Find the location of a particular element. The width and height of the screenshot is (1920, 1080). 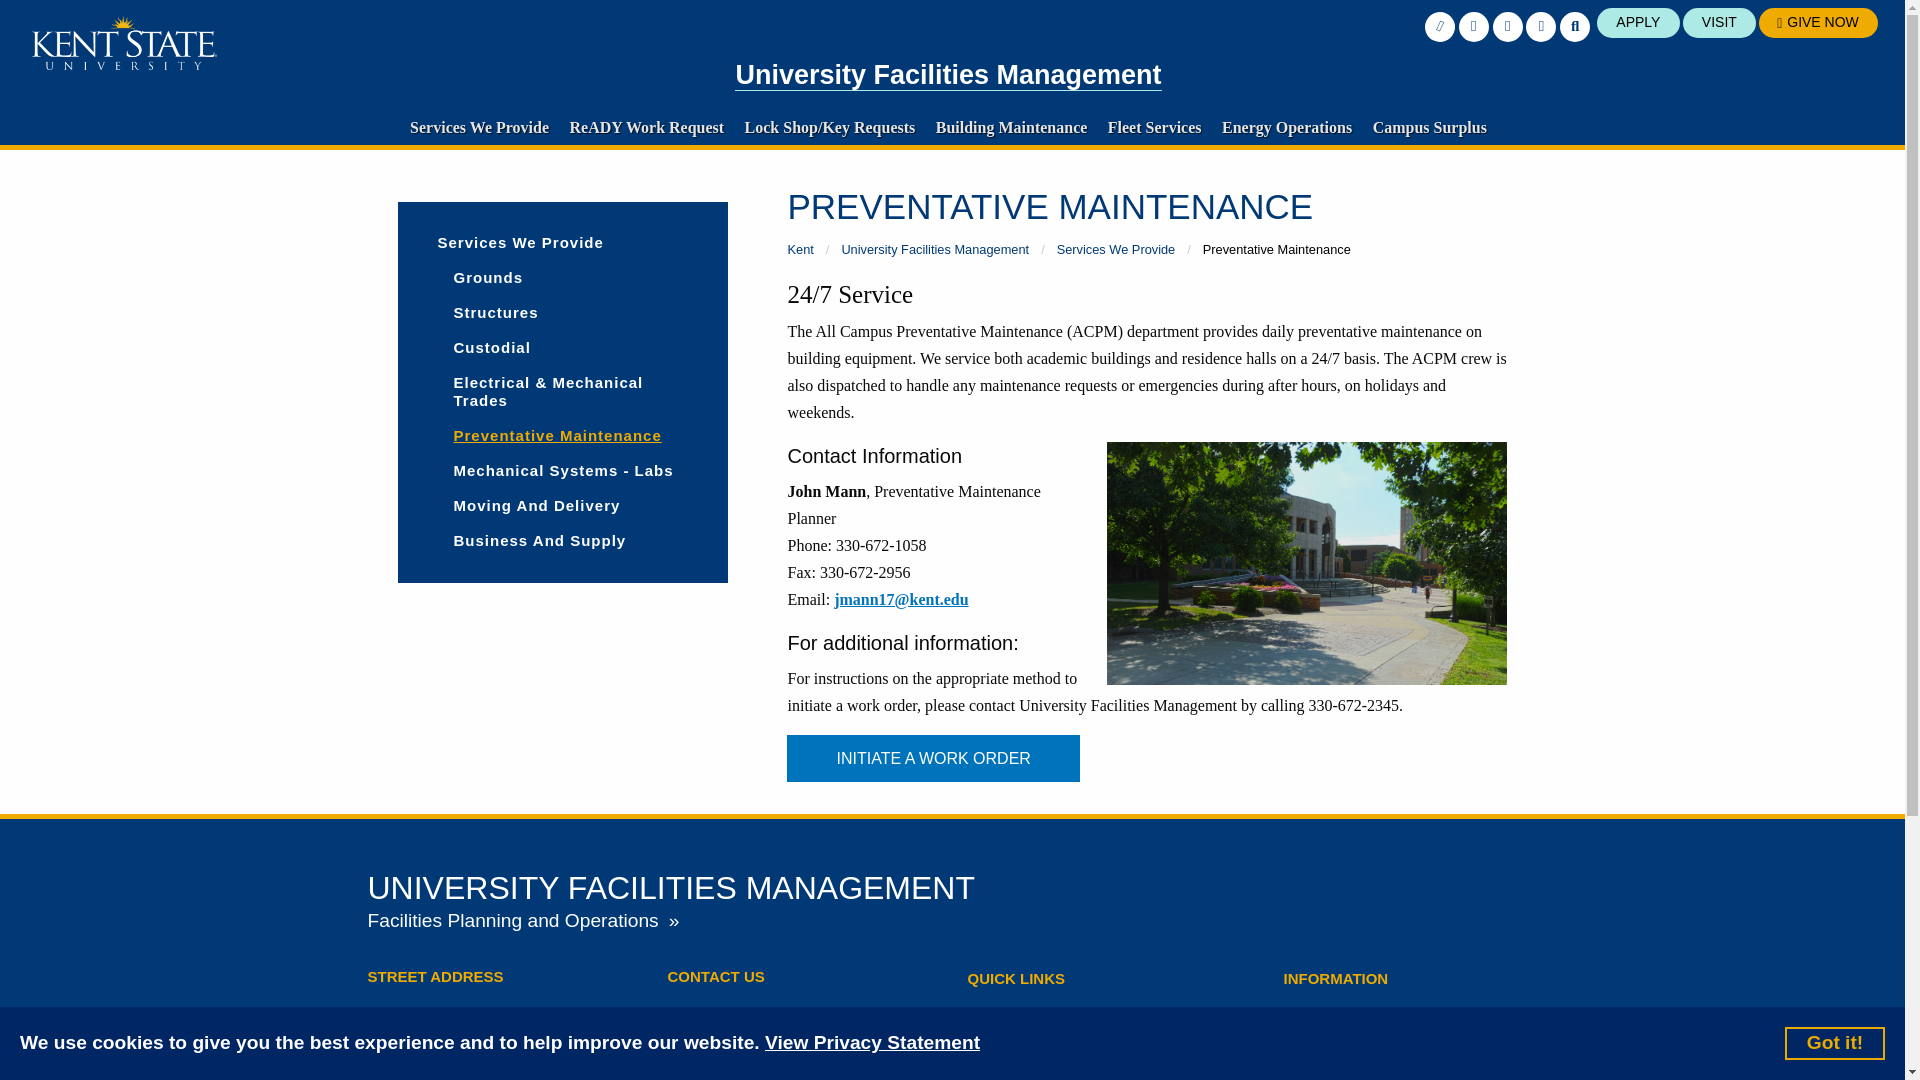

Services We Provide is located at coordinates (478, 127).